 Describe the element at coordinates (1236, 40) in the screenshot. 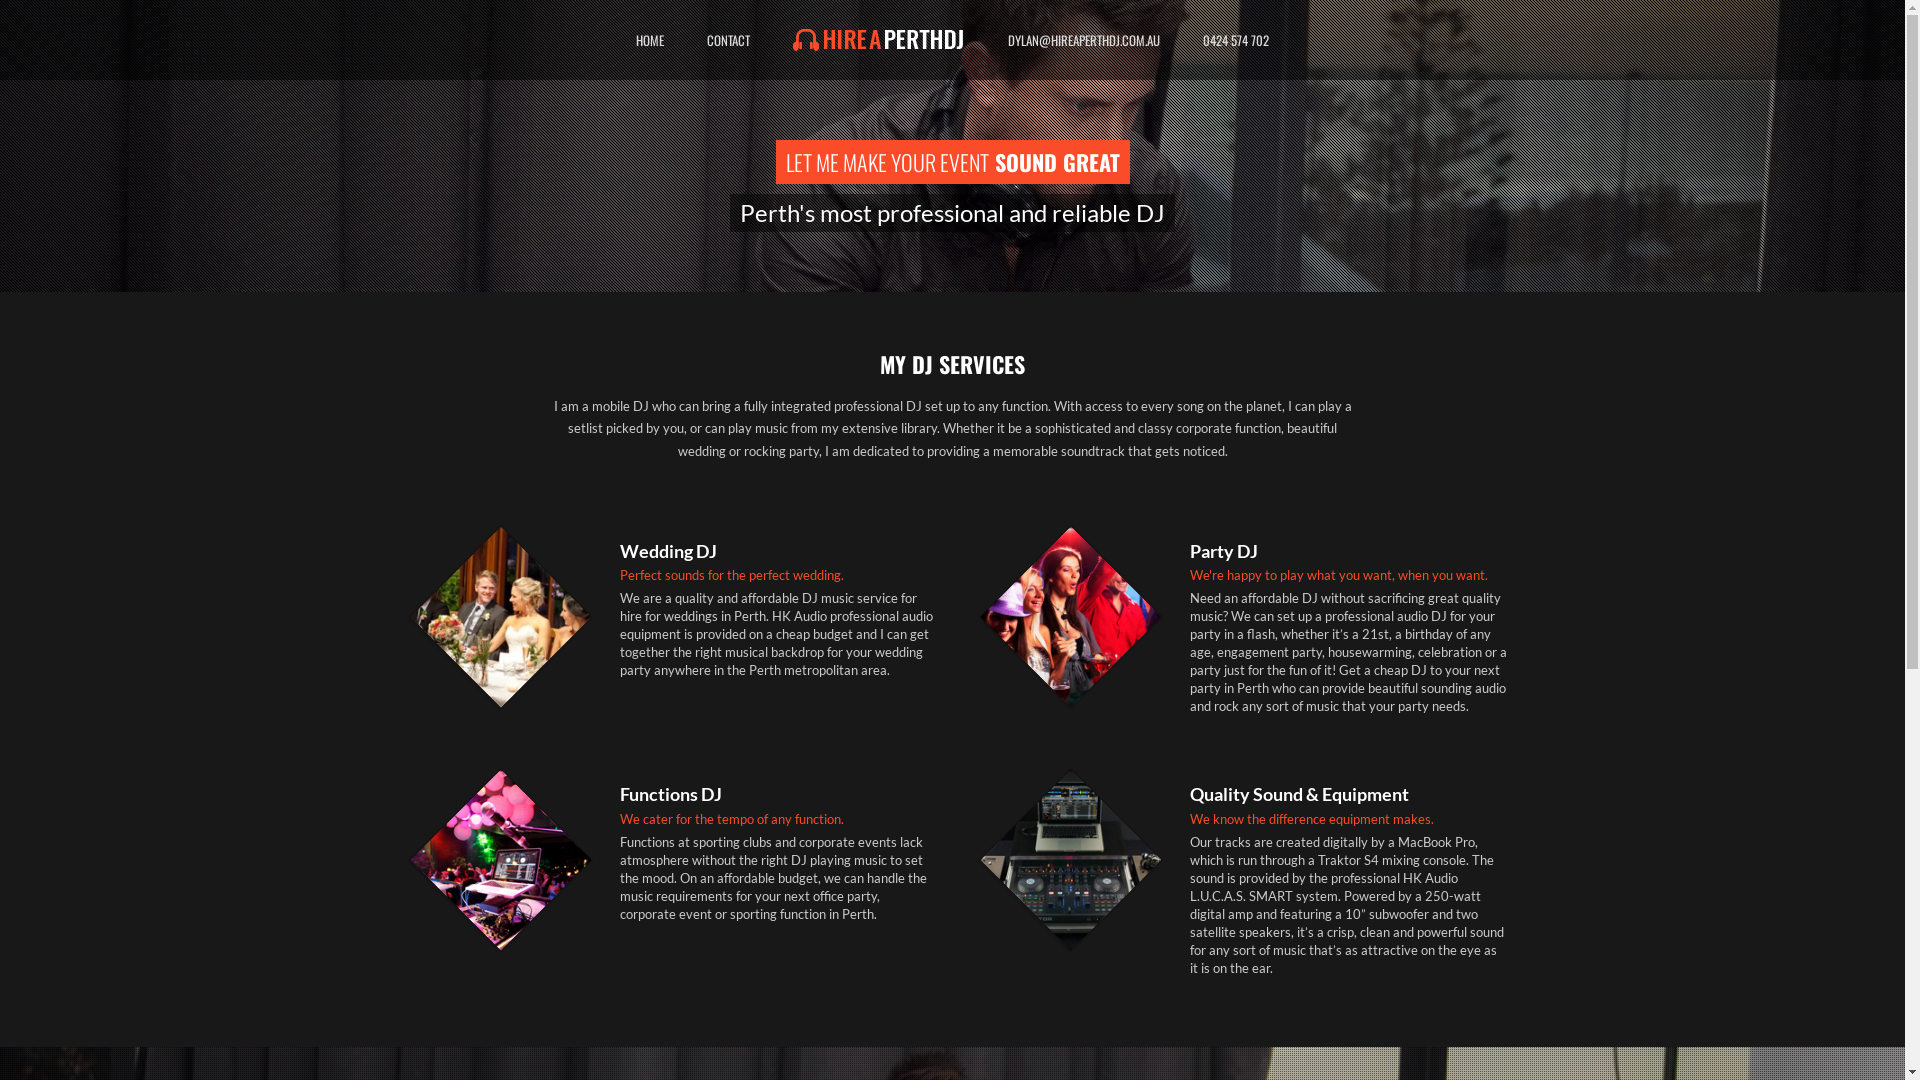

I see `0424 574 702` at that location.